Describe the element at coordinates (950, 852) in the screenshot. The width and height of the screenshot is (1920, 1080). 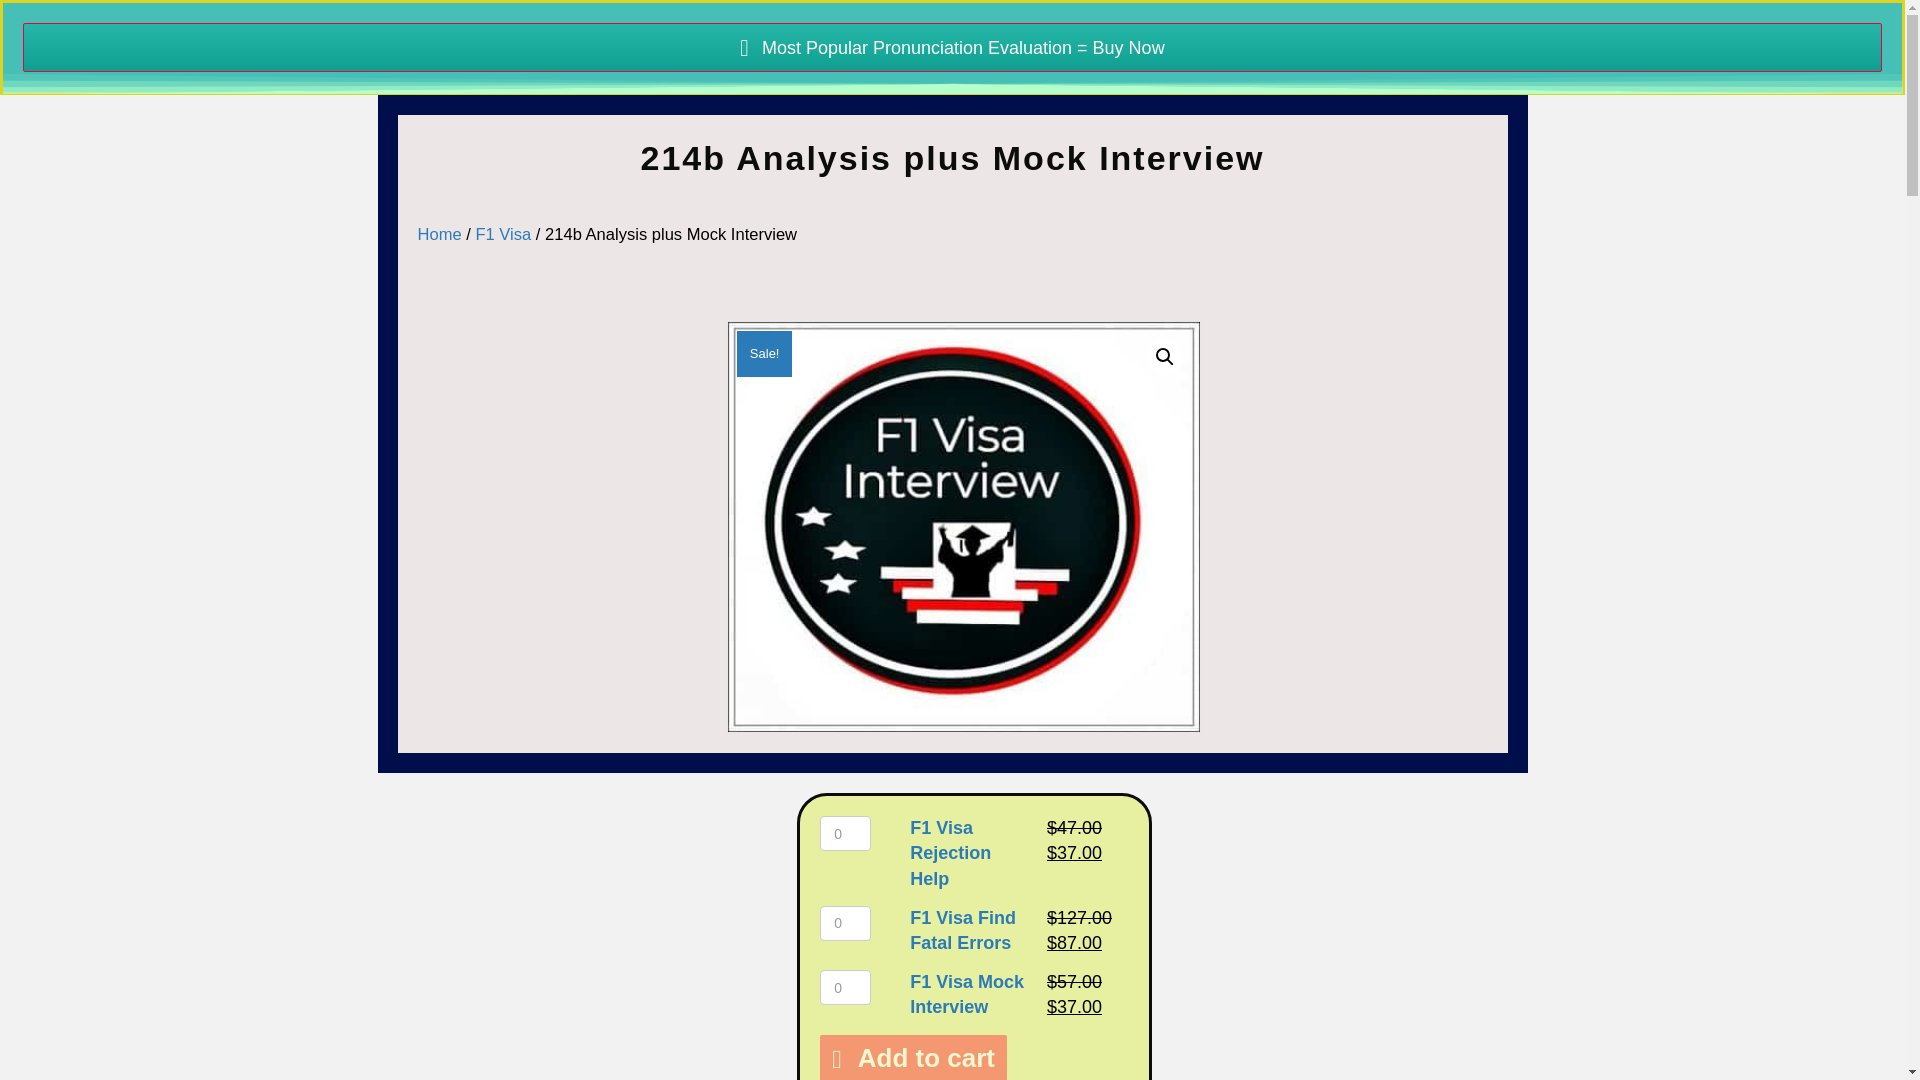
I see `F1 Visa Rejection Help` at that location.